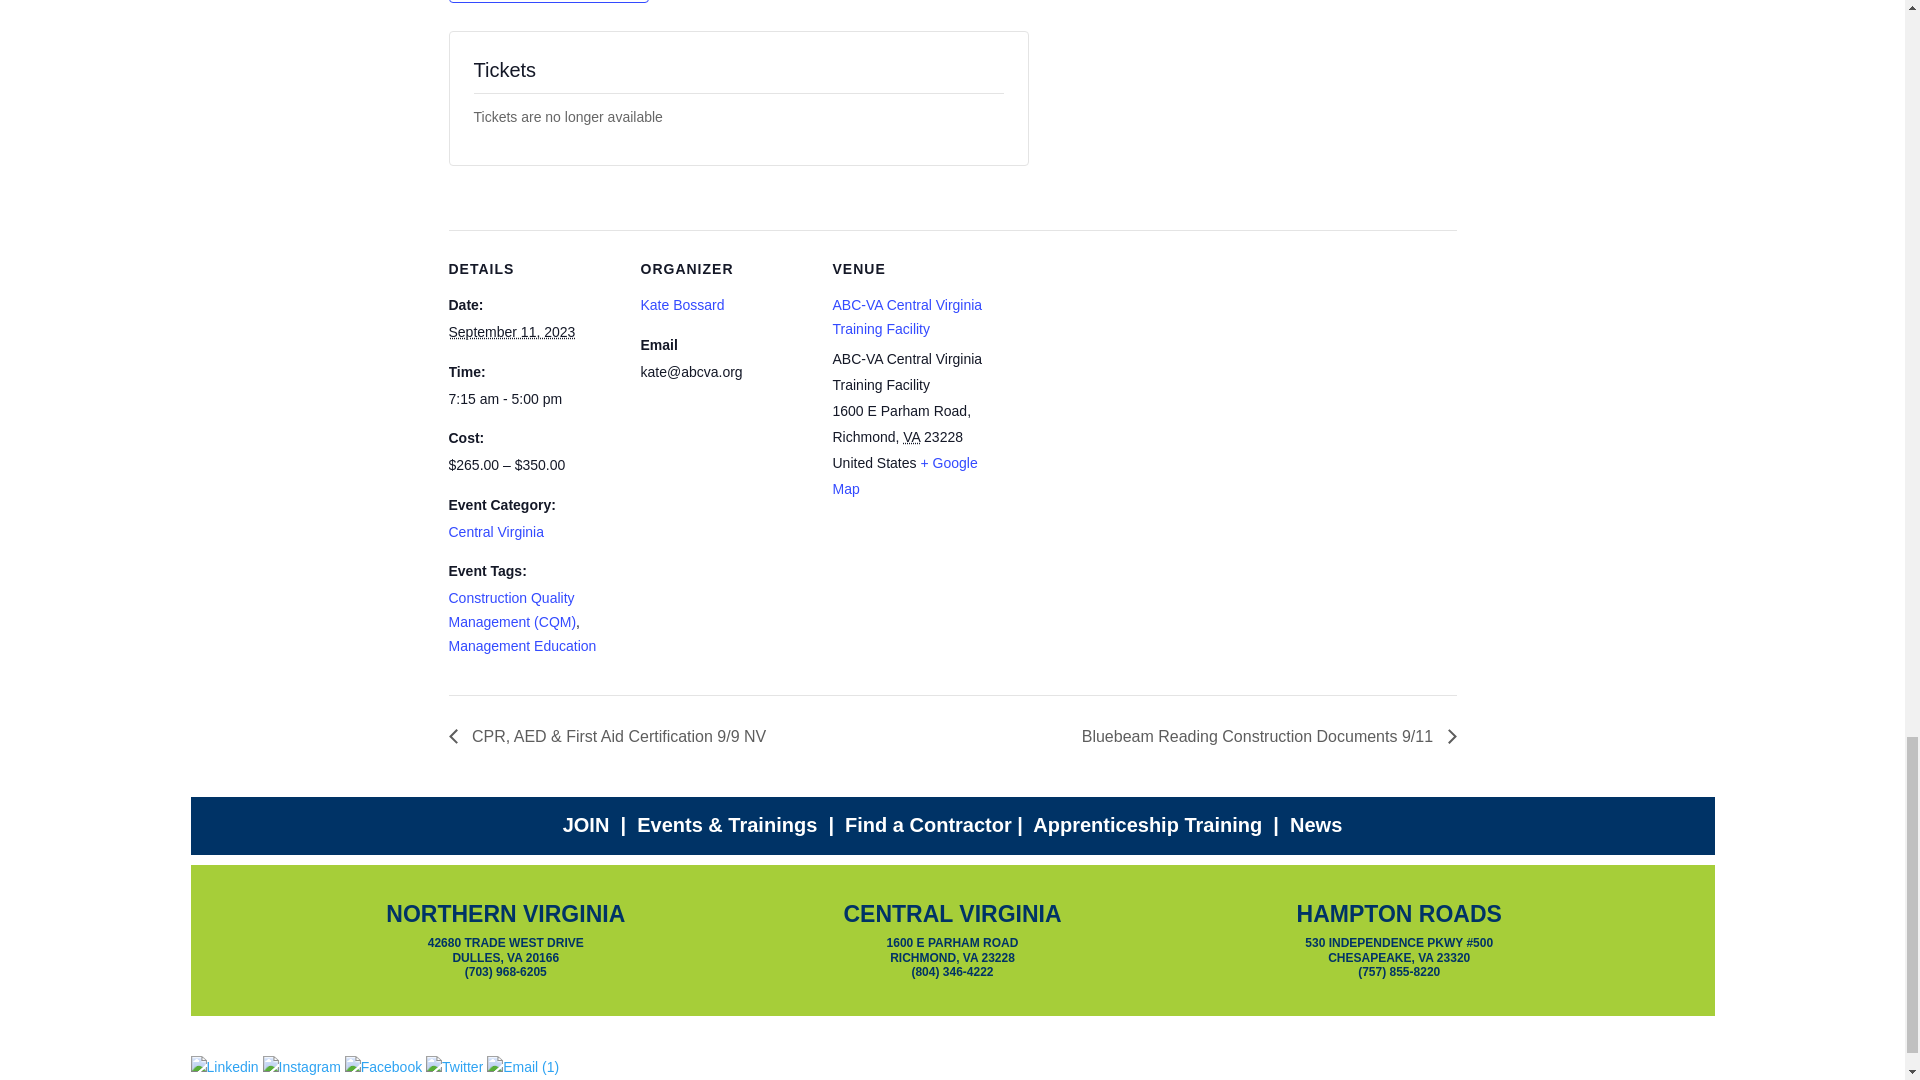 The image size is (1920, 1080). Describe the element at coordinates (510, 332) in the screenshot. I see `2023-09-11` at that location.